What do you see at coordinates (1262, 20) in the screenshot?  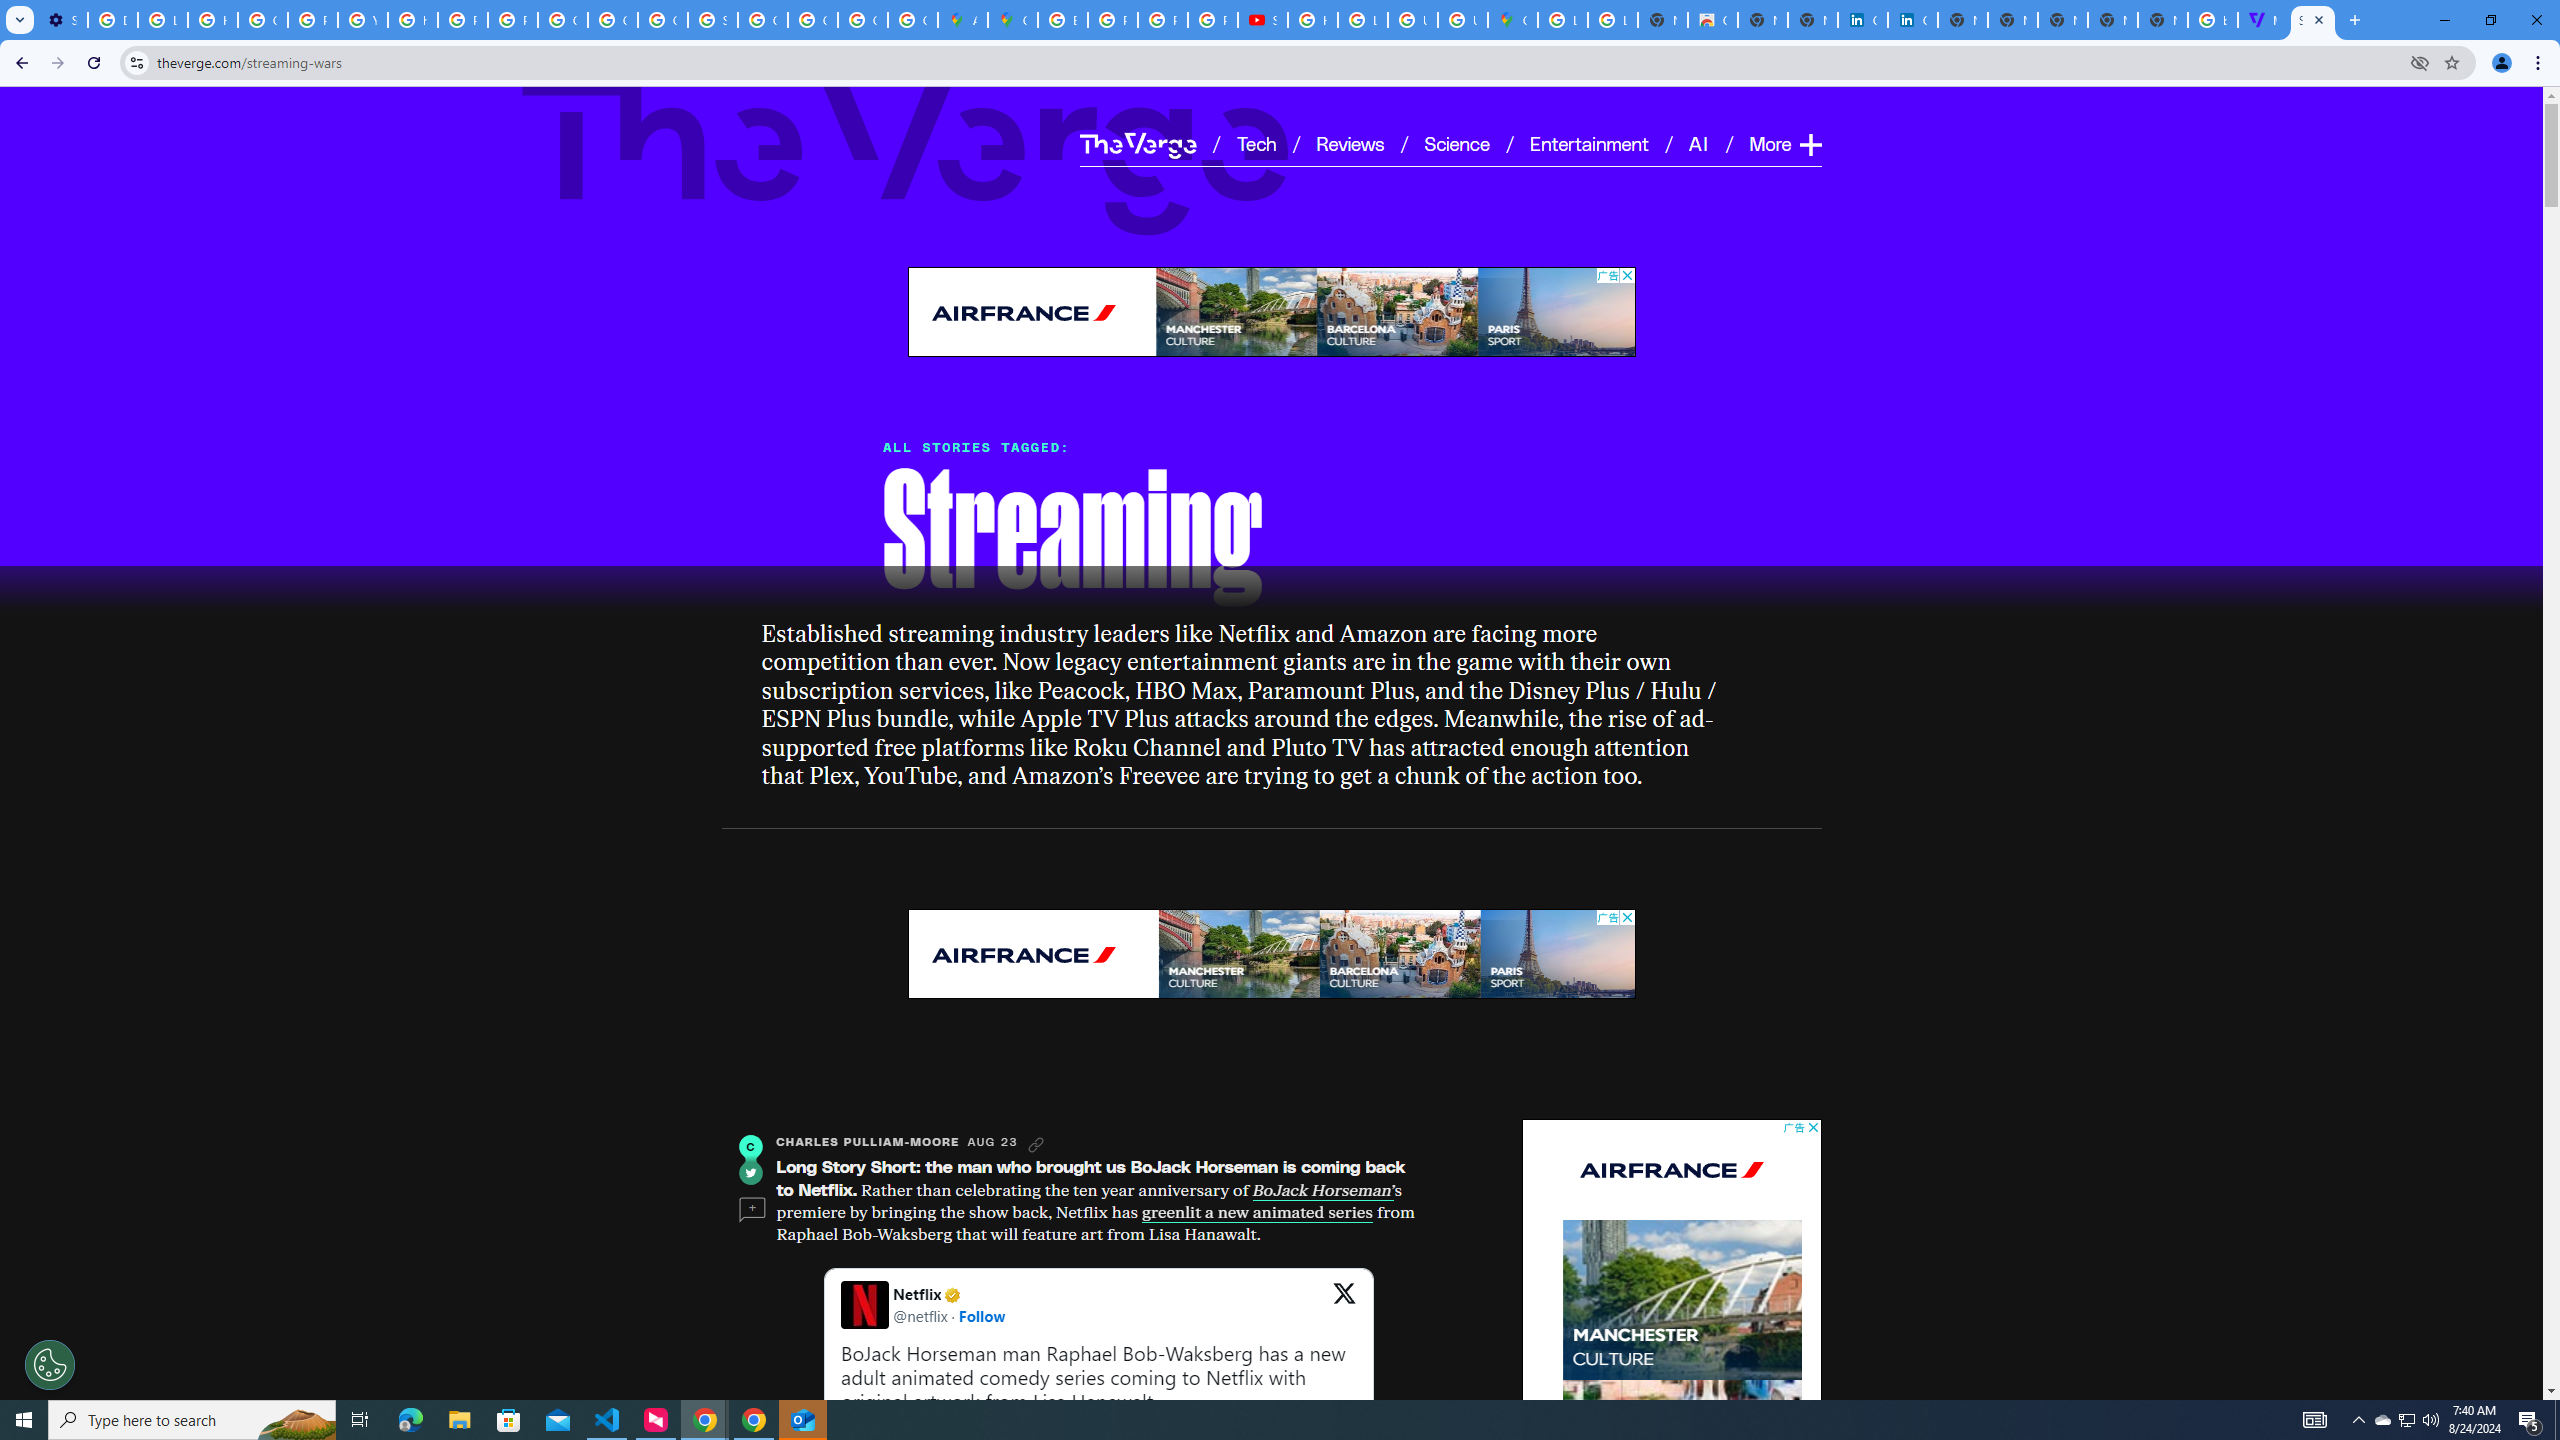 I see `Subscriptions - YouTube` at bounding box center [1262, 20].